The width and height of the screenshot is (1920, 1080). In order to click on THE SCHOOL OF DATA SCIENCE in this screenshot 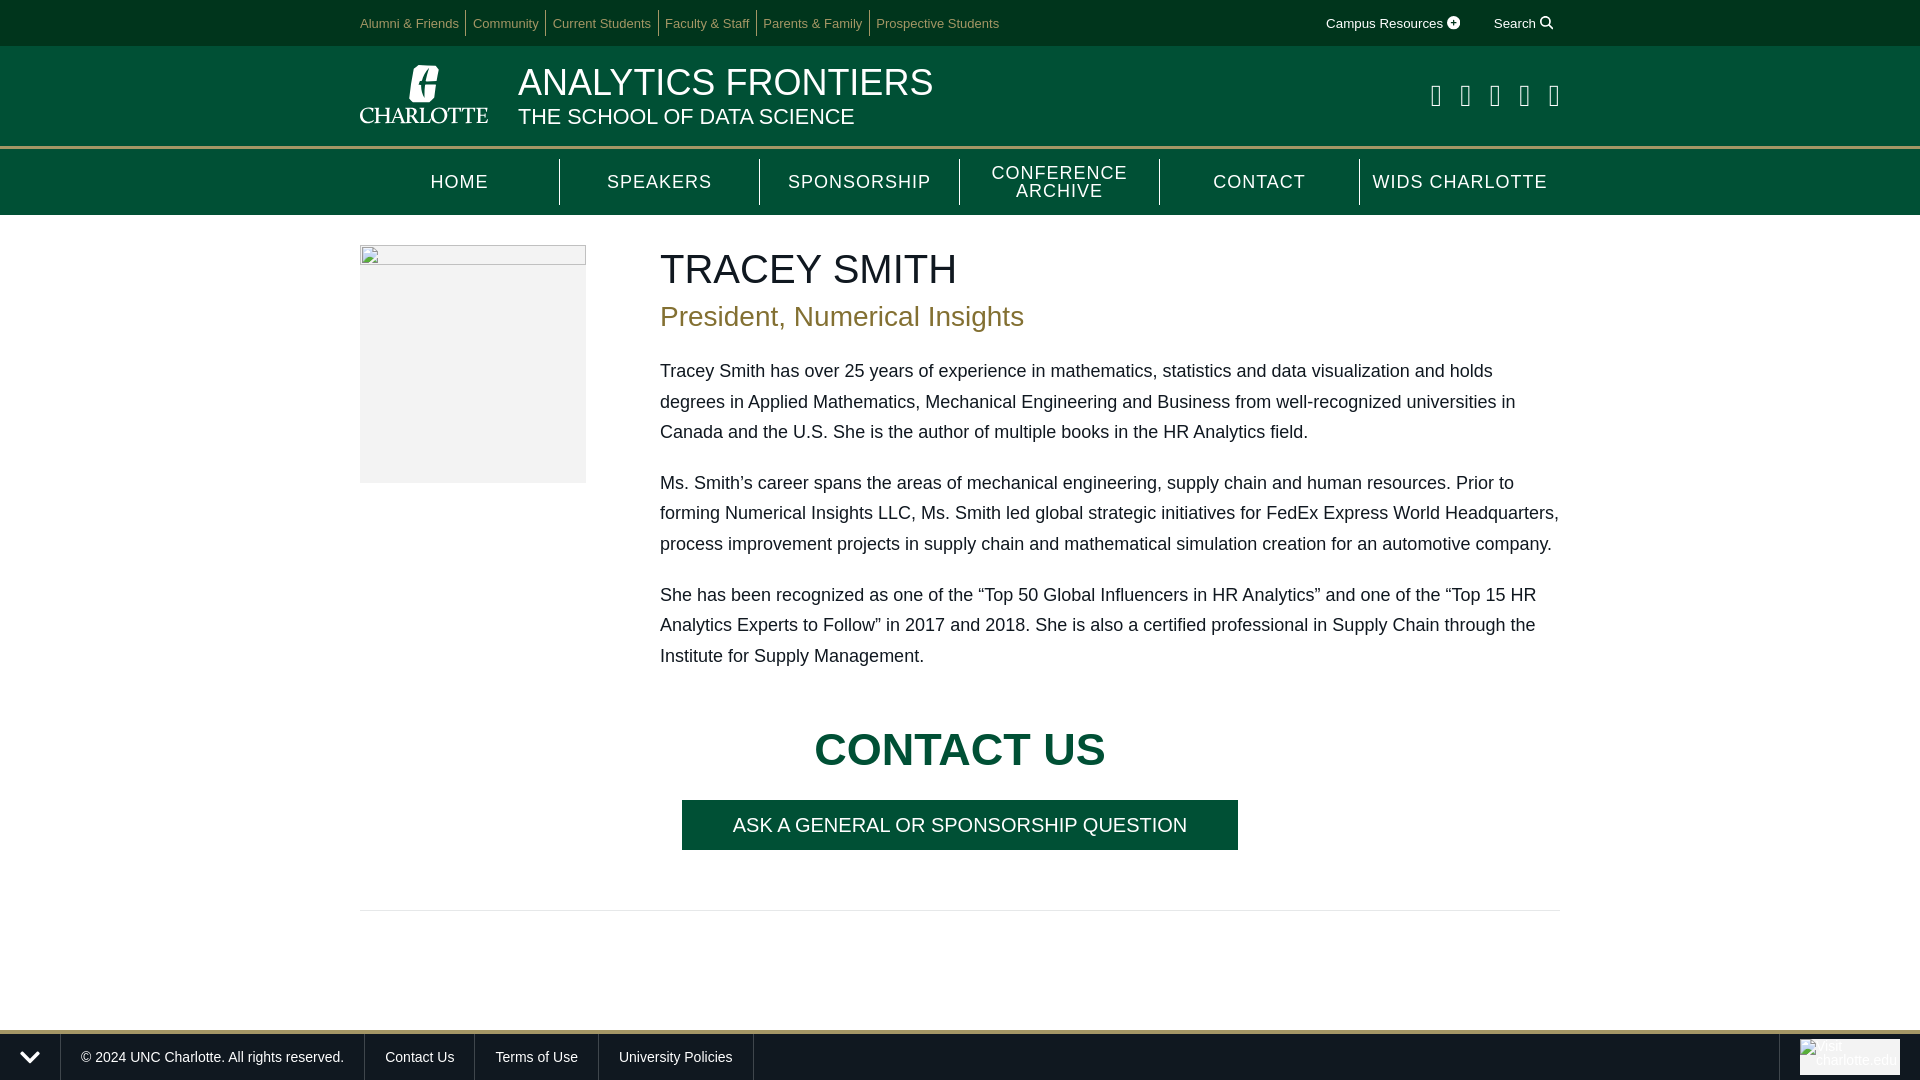, I will do `click(686, 116)`.